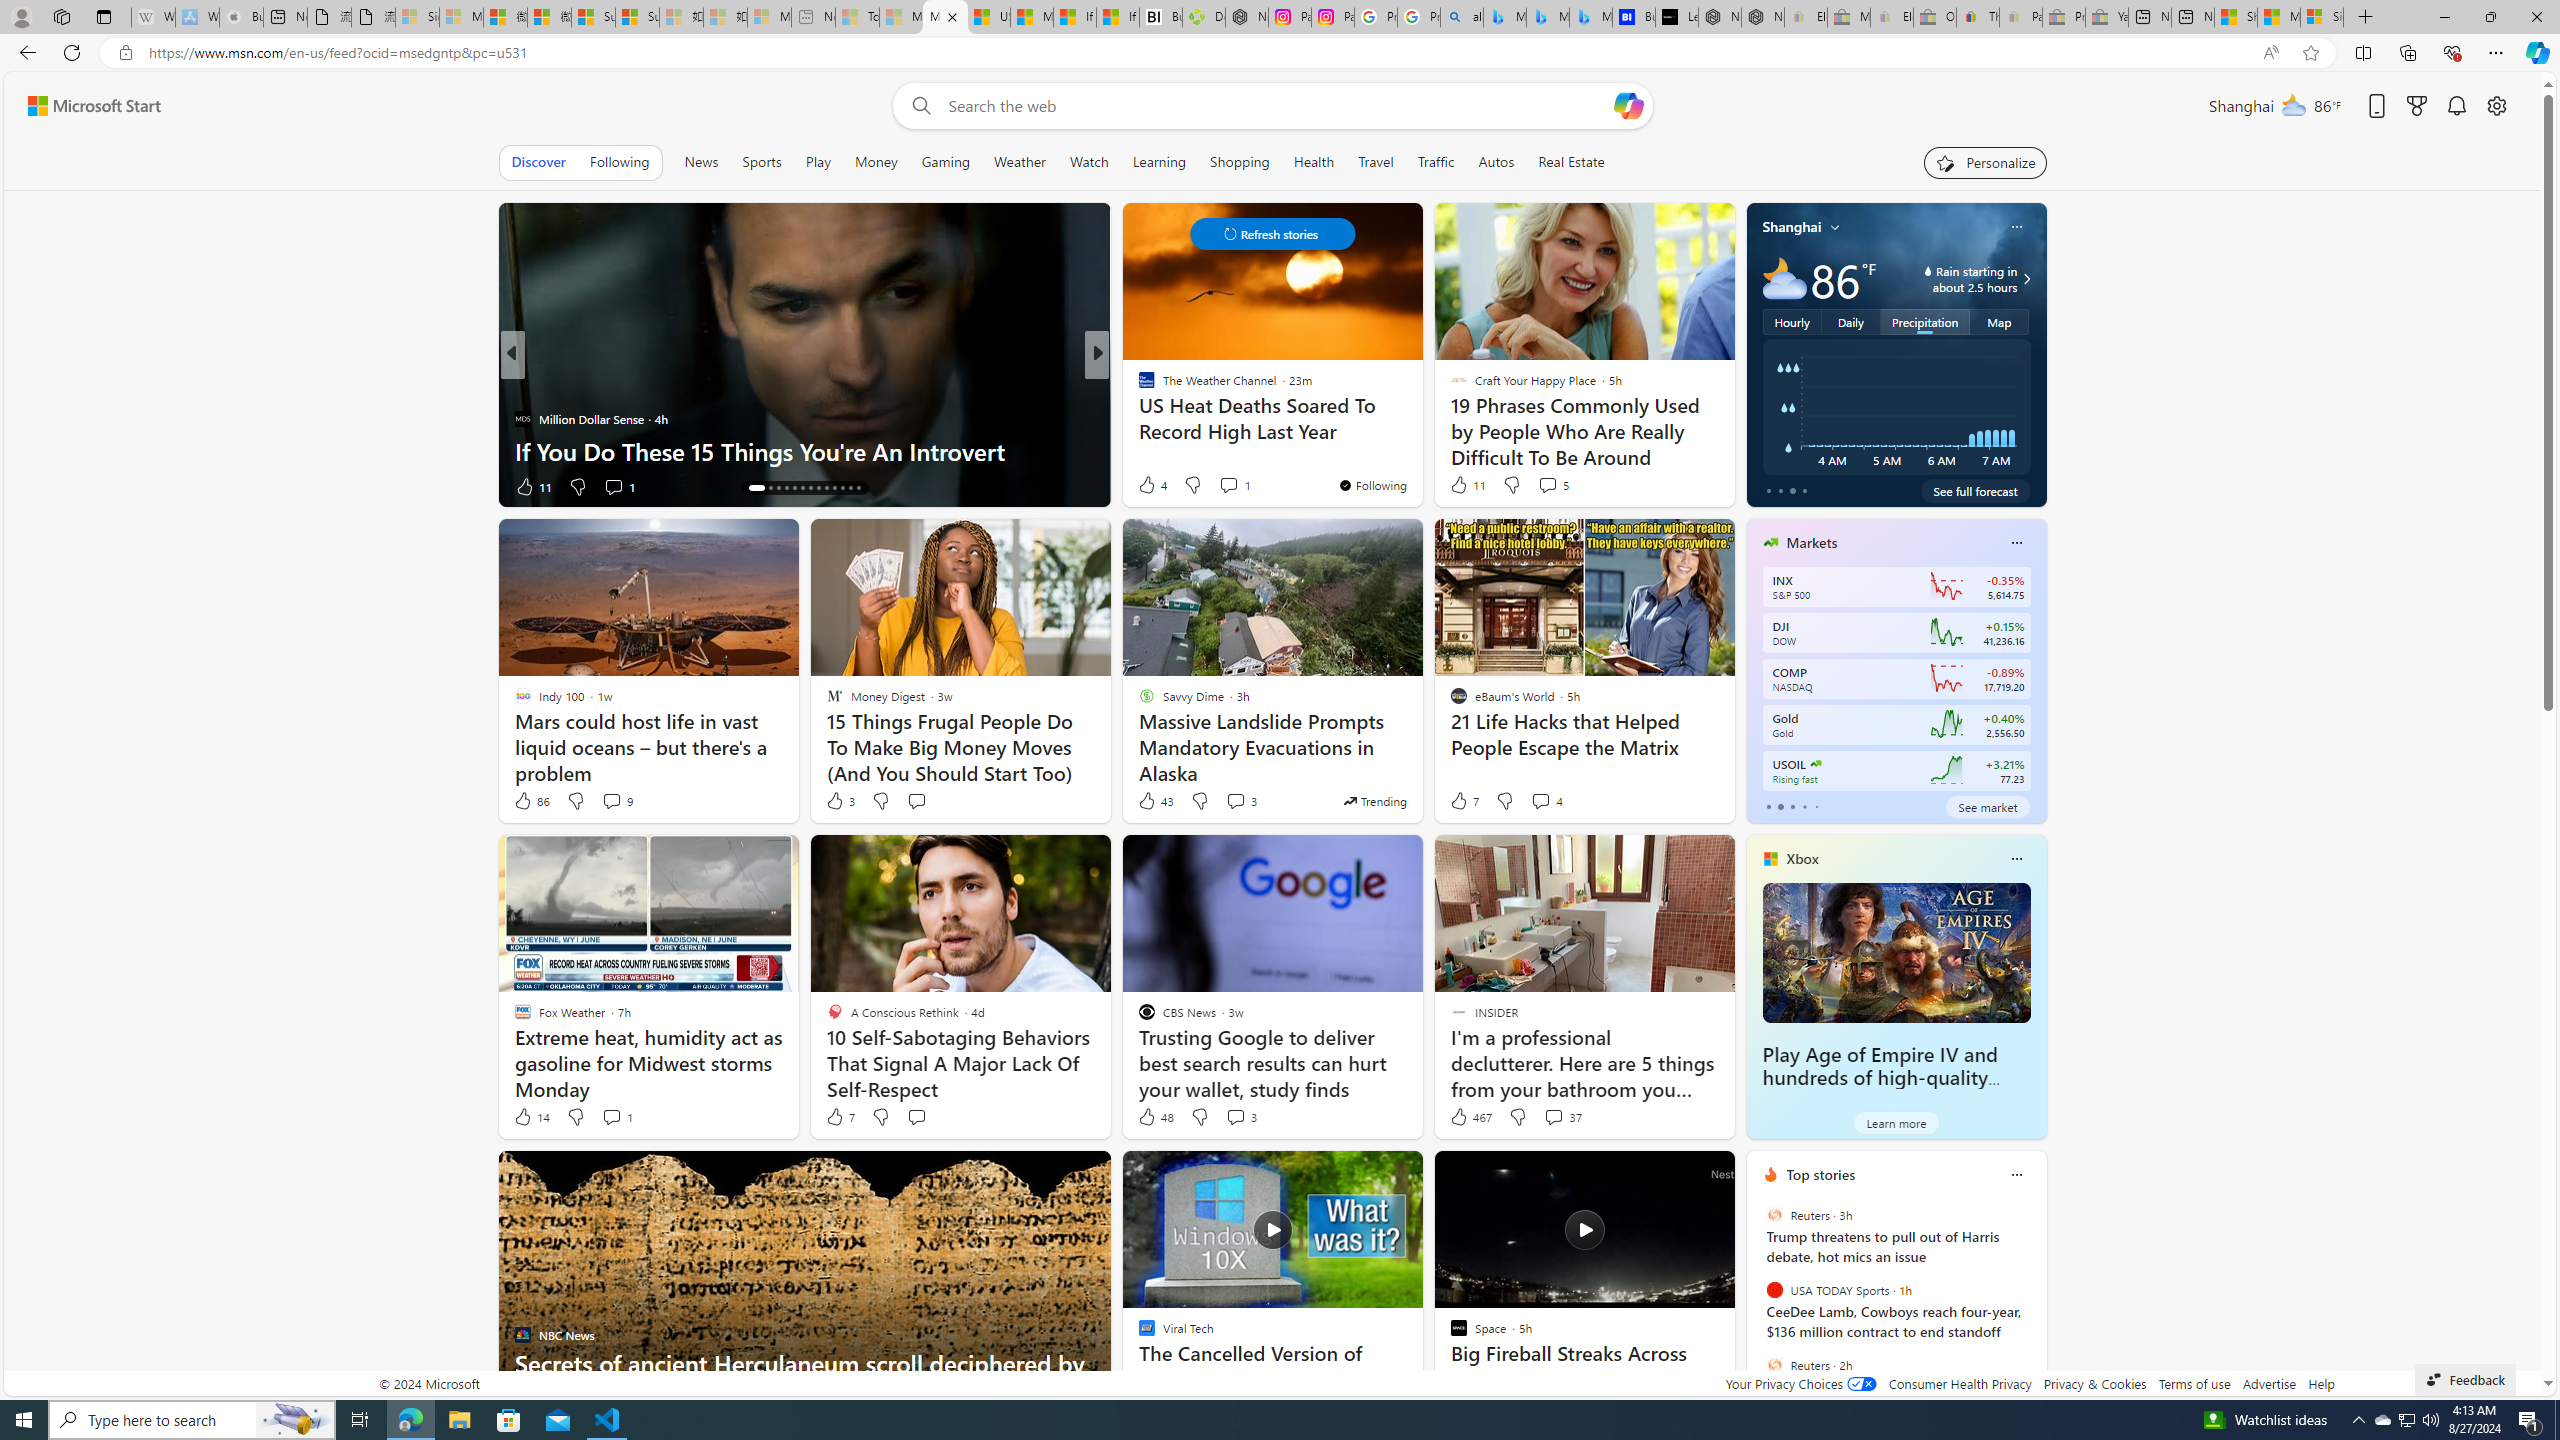  I want to click on Class: weather-arrow-glyph, so click(2026, 279).